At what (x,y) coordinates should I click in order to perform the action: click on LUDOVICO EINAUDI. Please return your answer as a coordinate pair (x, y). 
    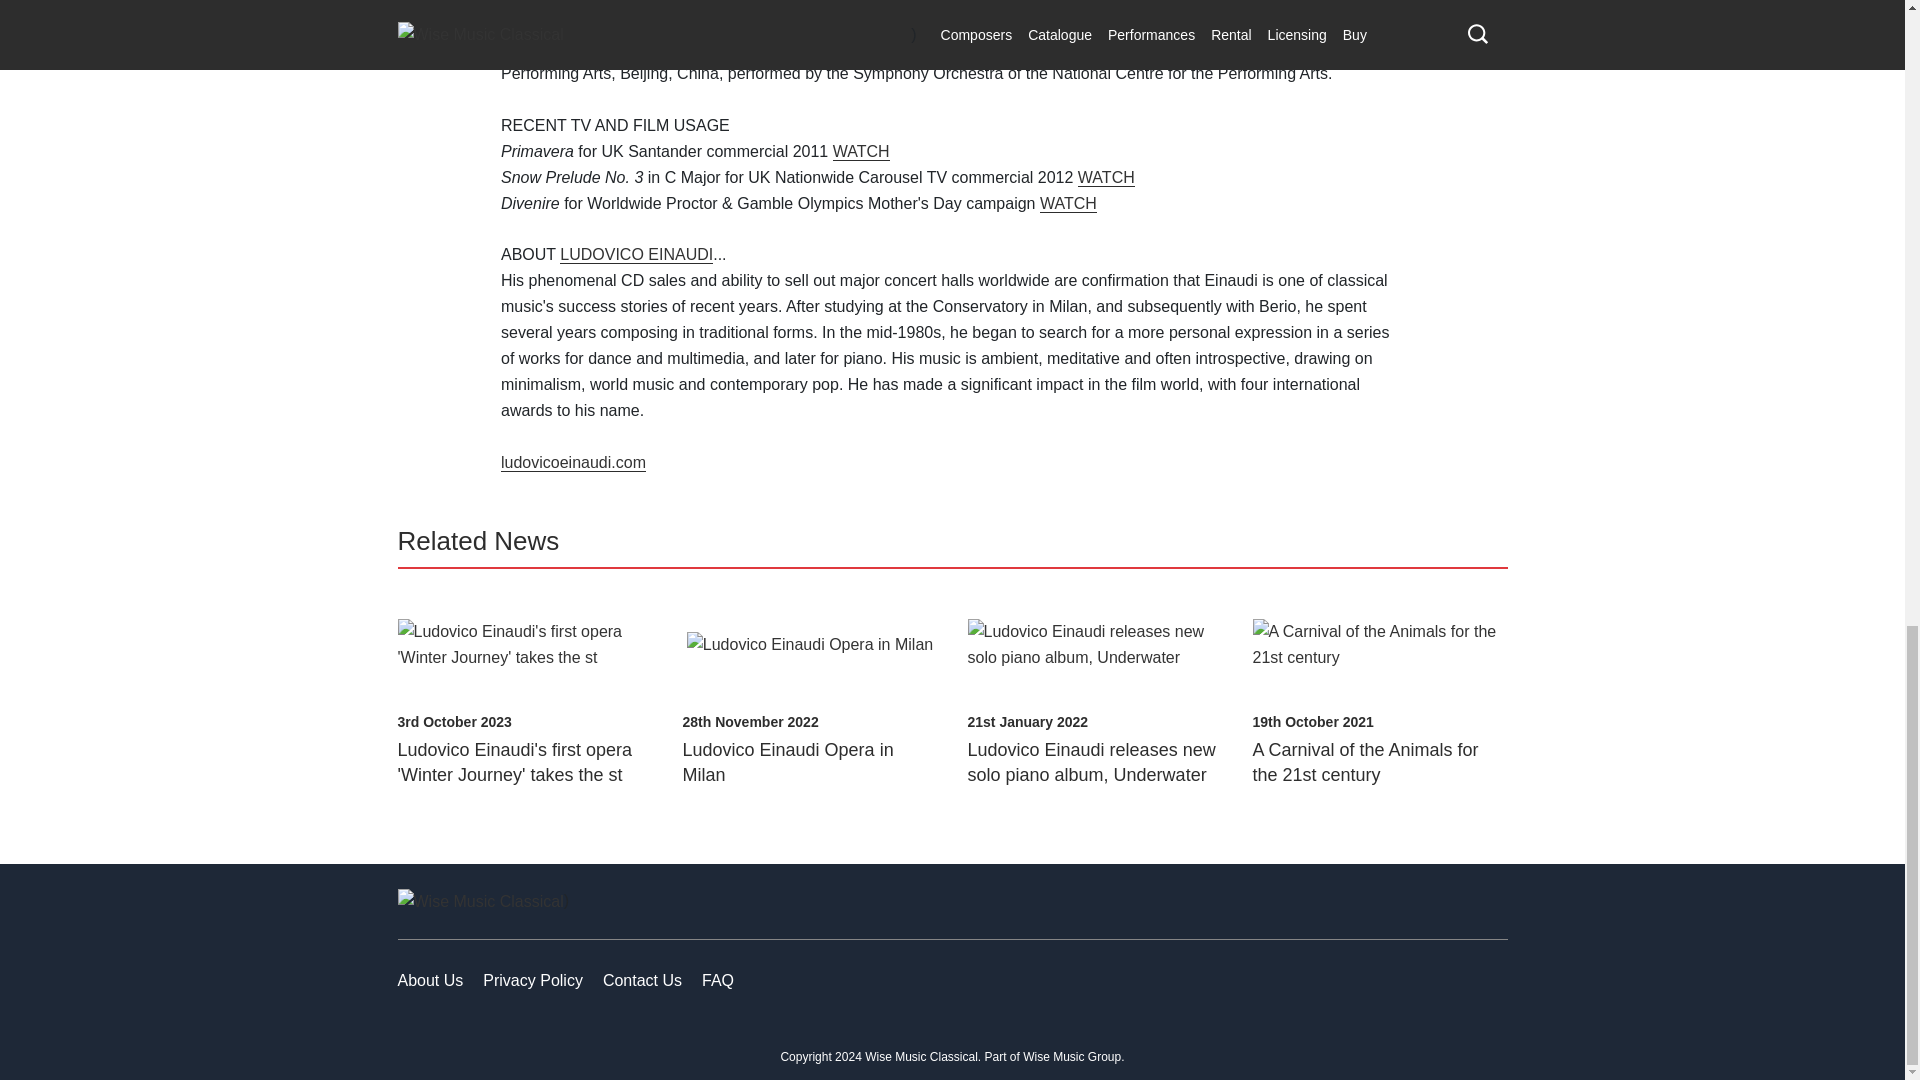
    Looking at the image, I should click on (636, 254).